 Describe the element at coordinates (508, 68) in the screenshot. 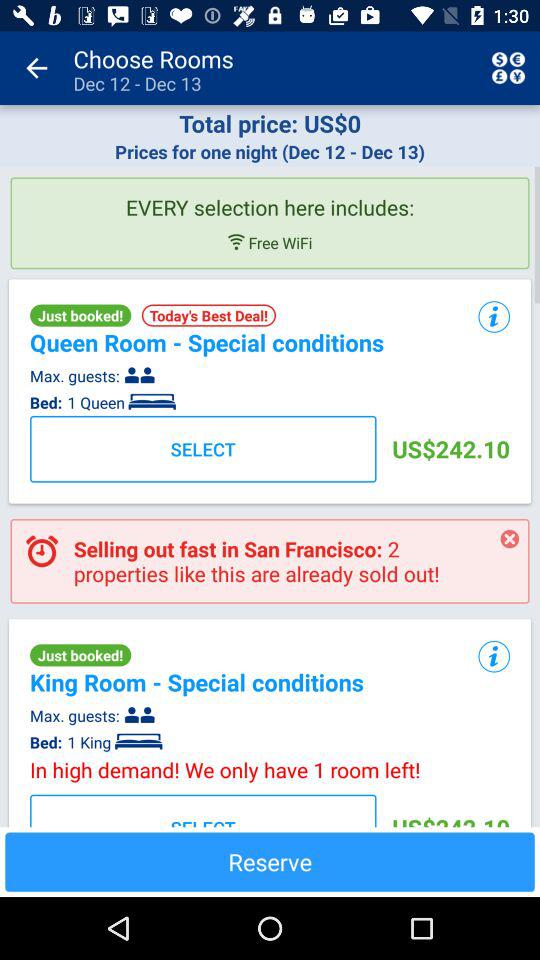

I see `click app above the total price us item` at that location.